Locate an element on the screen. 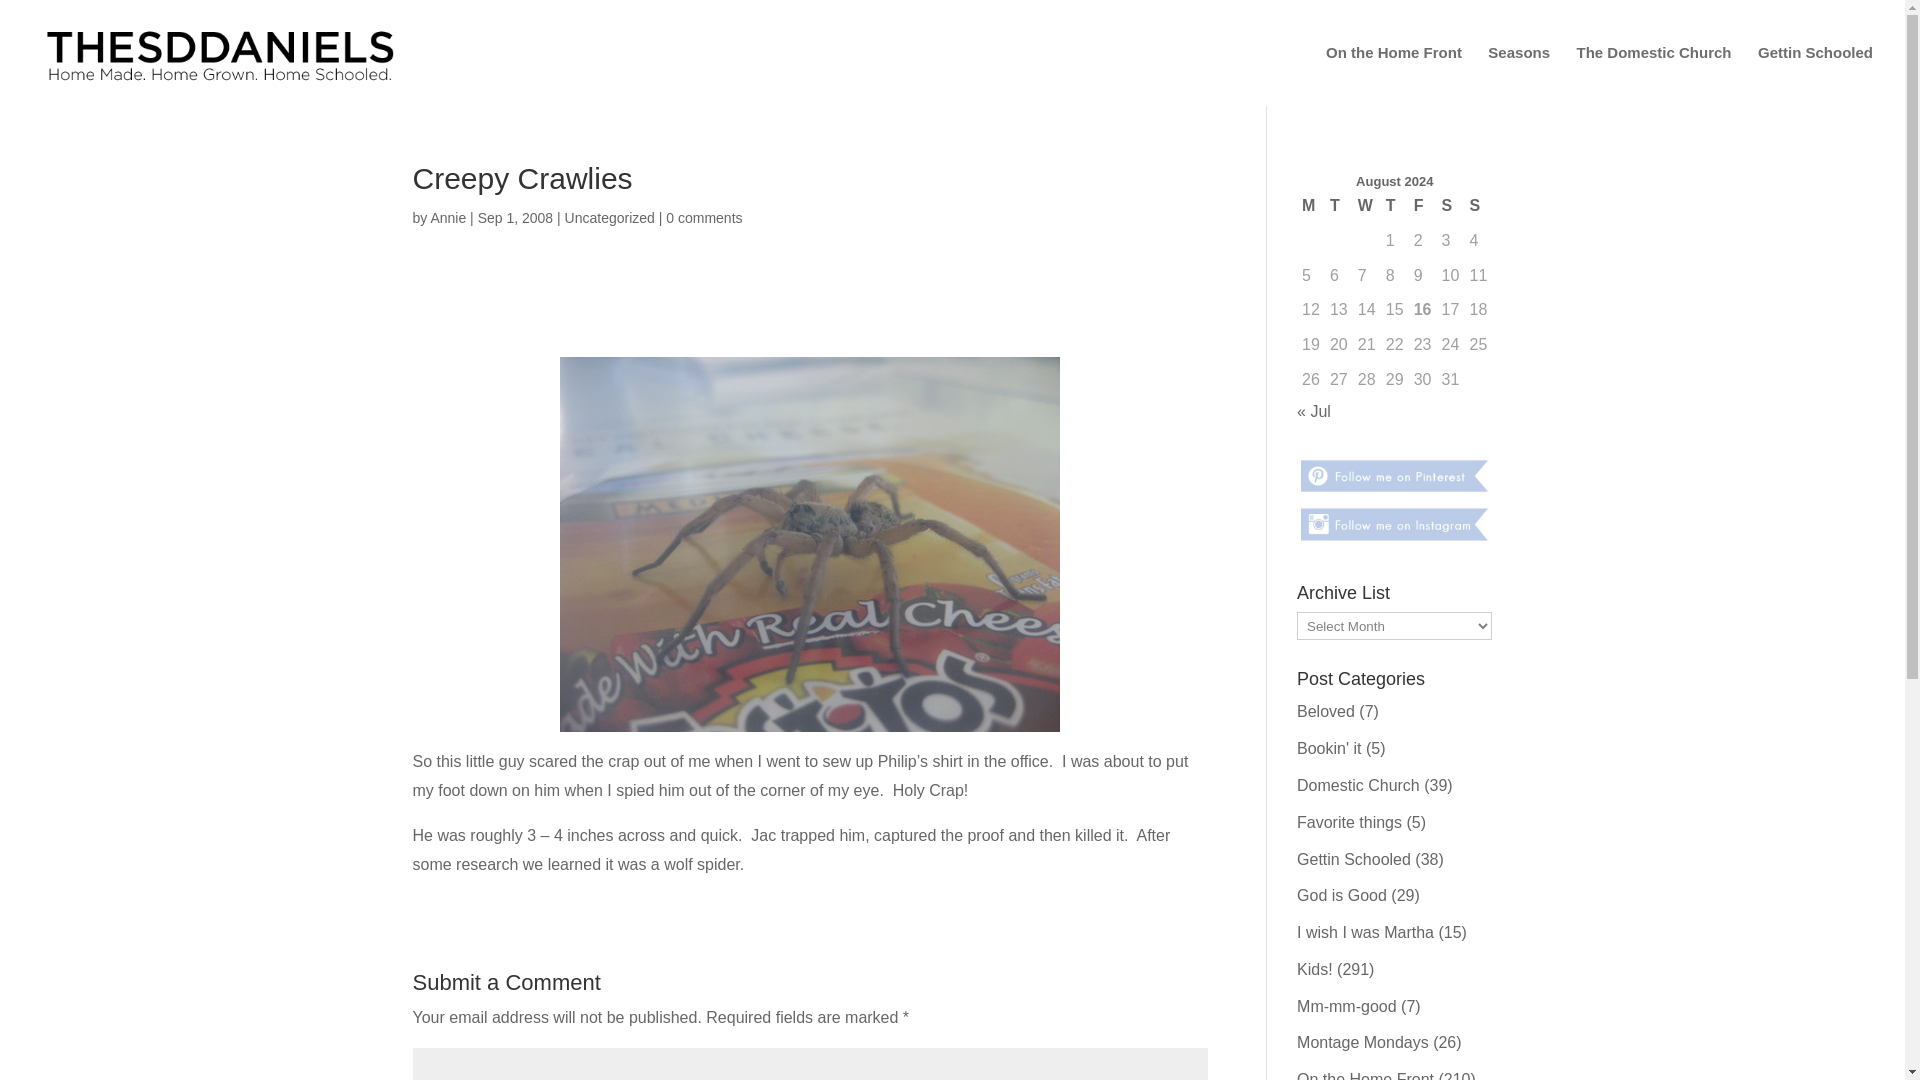 The height and width of the screenshot is (1080, 1920). Kids! is located at coordinates (1314, 970).